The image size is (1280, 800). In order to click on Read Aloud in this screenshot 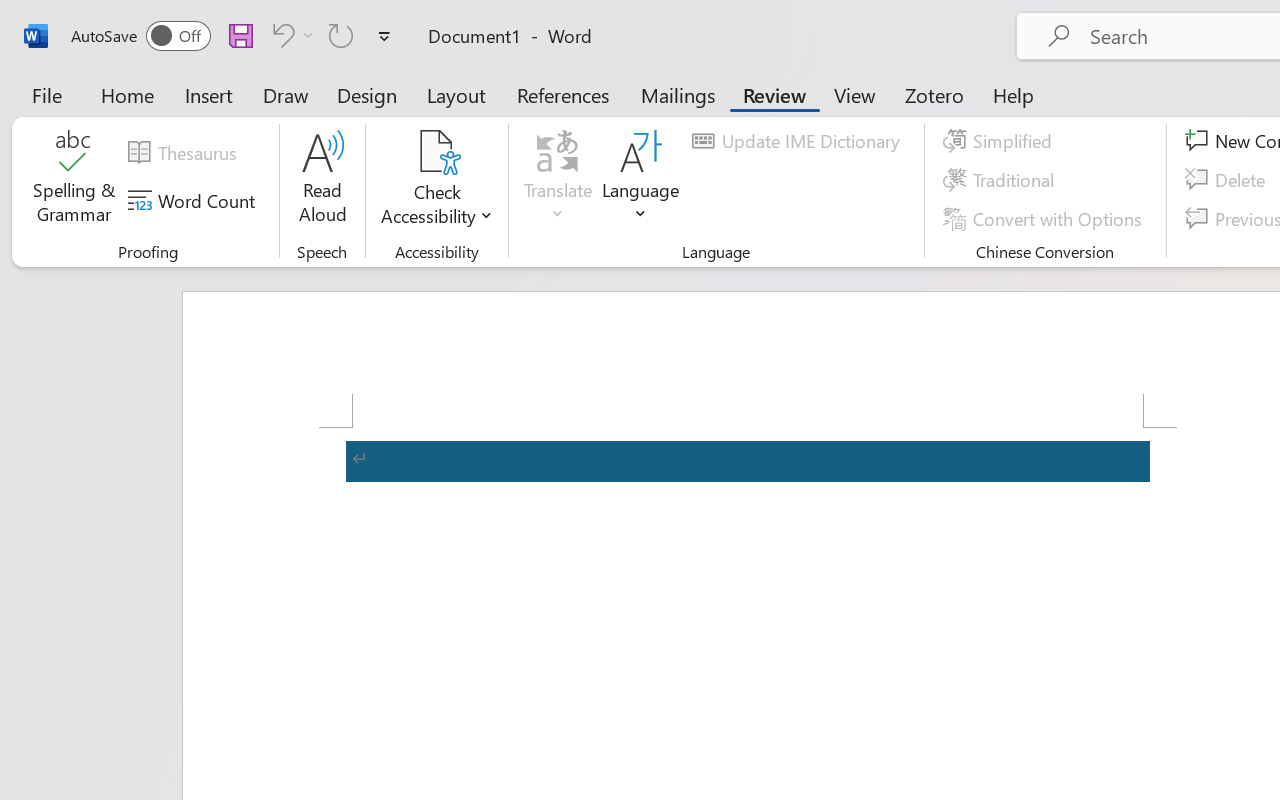, I will do `click(322, 180)`.